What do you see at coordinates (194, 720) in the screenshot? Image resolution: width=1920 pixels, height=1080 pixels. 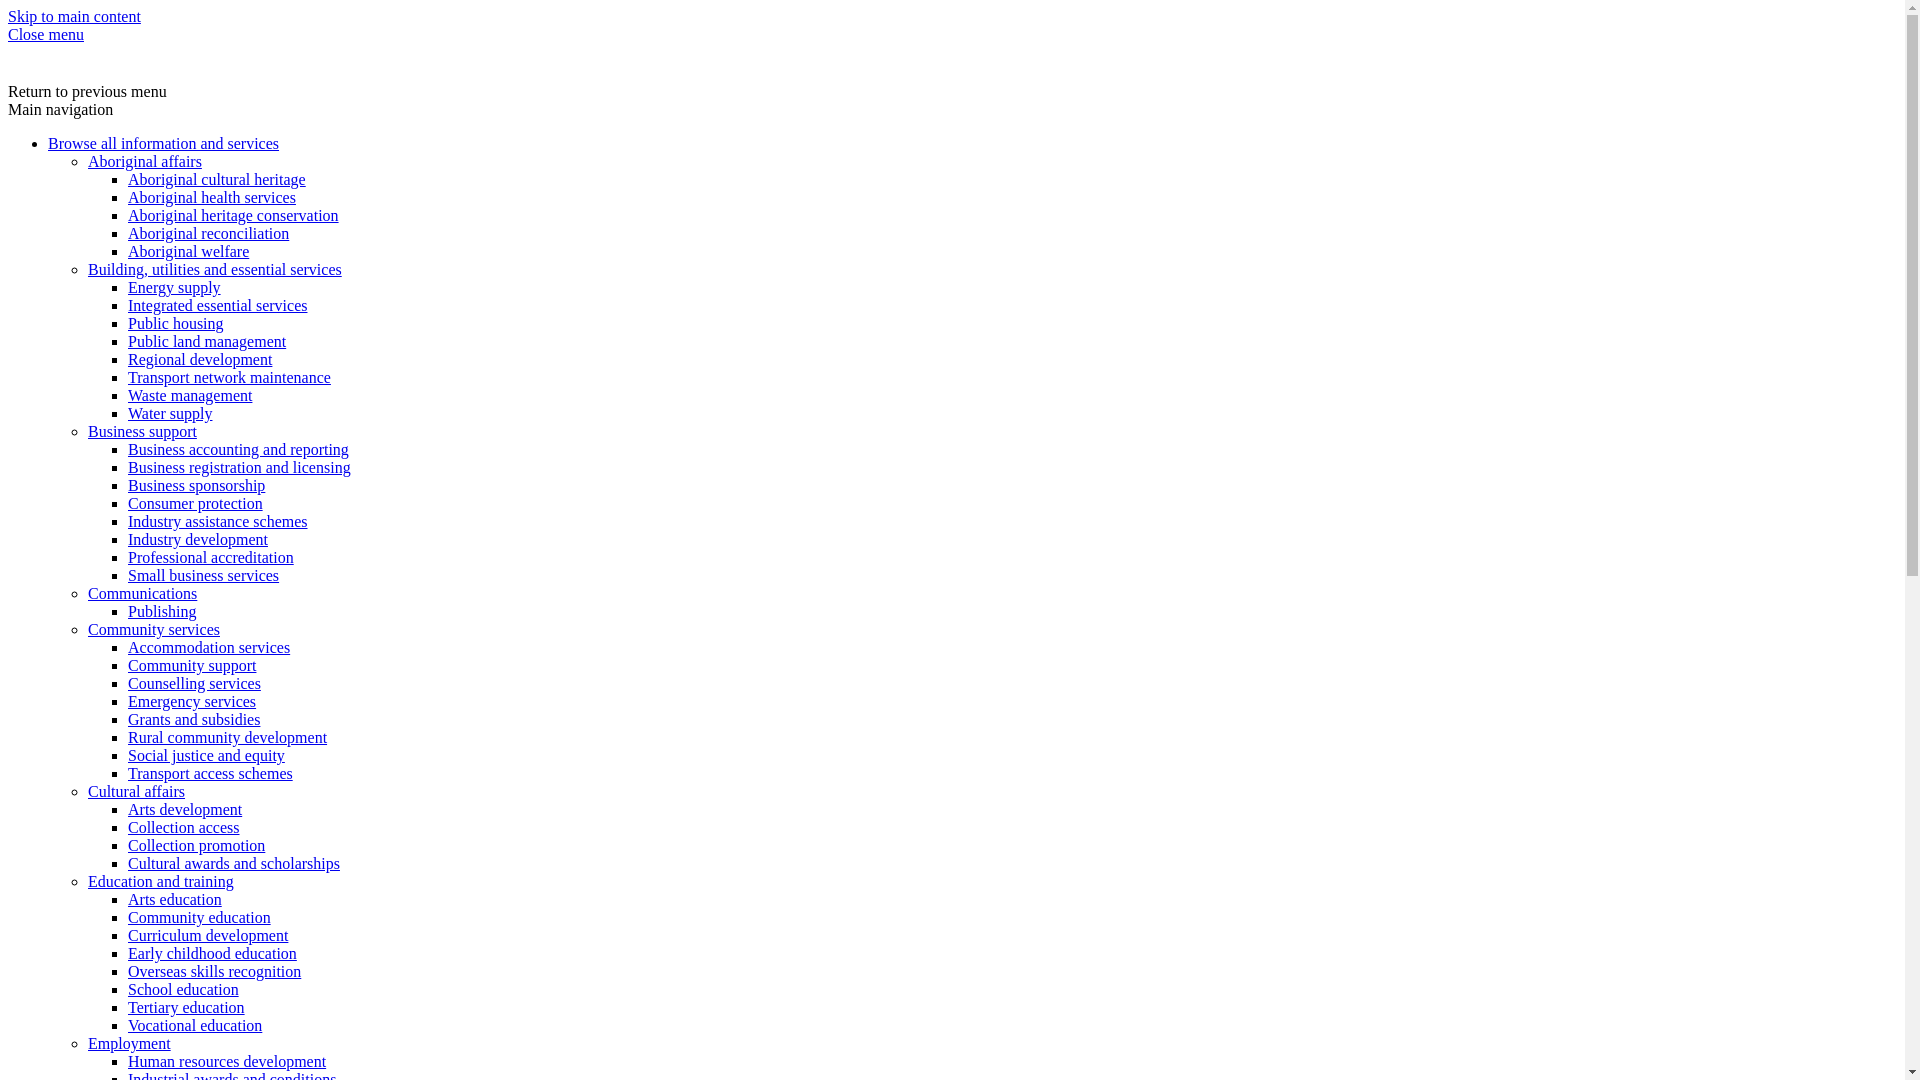 I see `Grants and subsidies` at bounding box center [194, 720].